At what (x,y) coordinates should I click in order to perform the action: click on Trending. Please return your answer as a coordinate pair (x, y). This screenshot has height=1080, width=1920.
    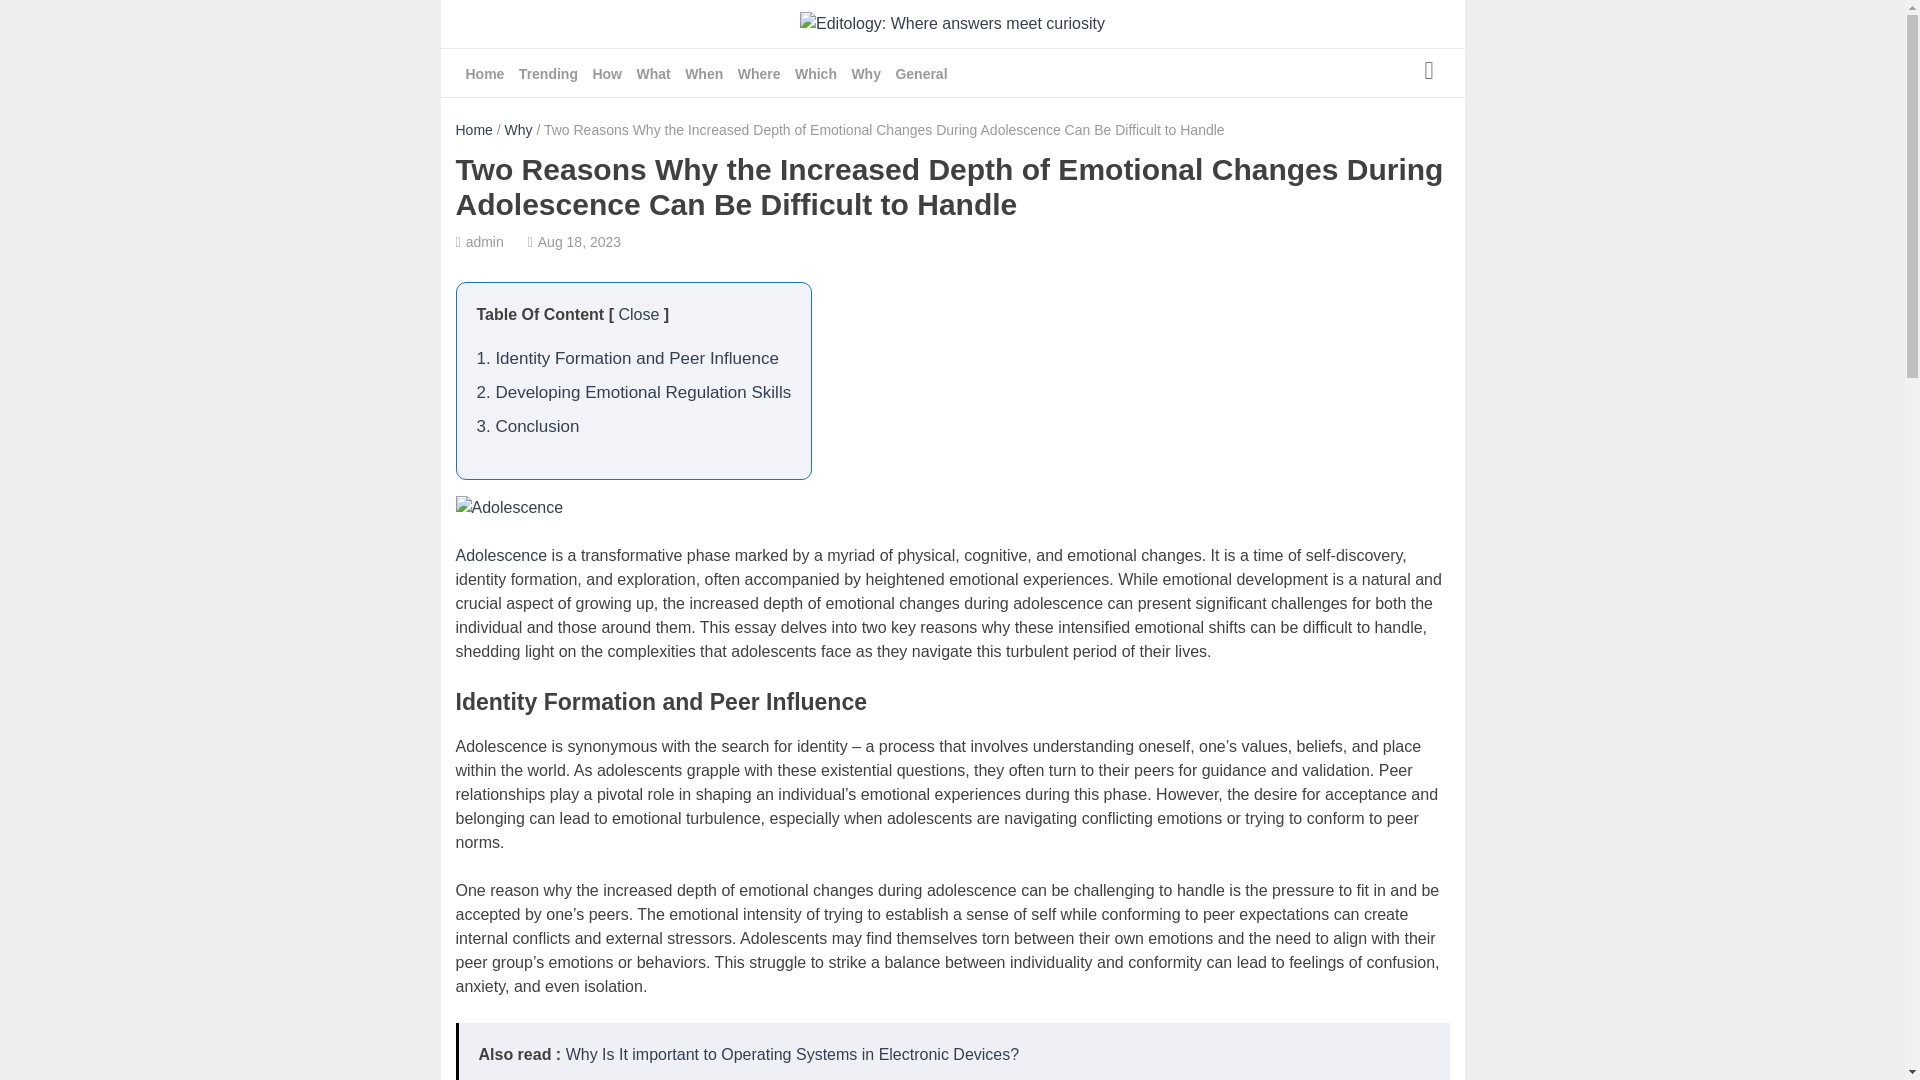
    Looking at the image, I should click on (548, 74).